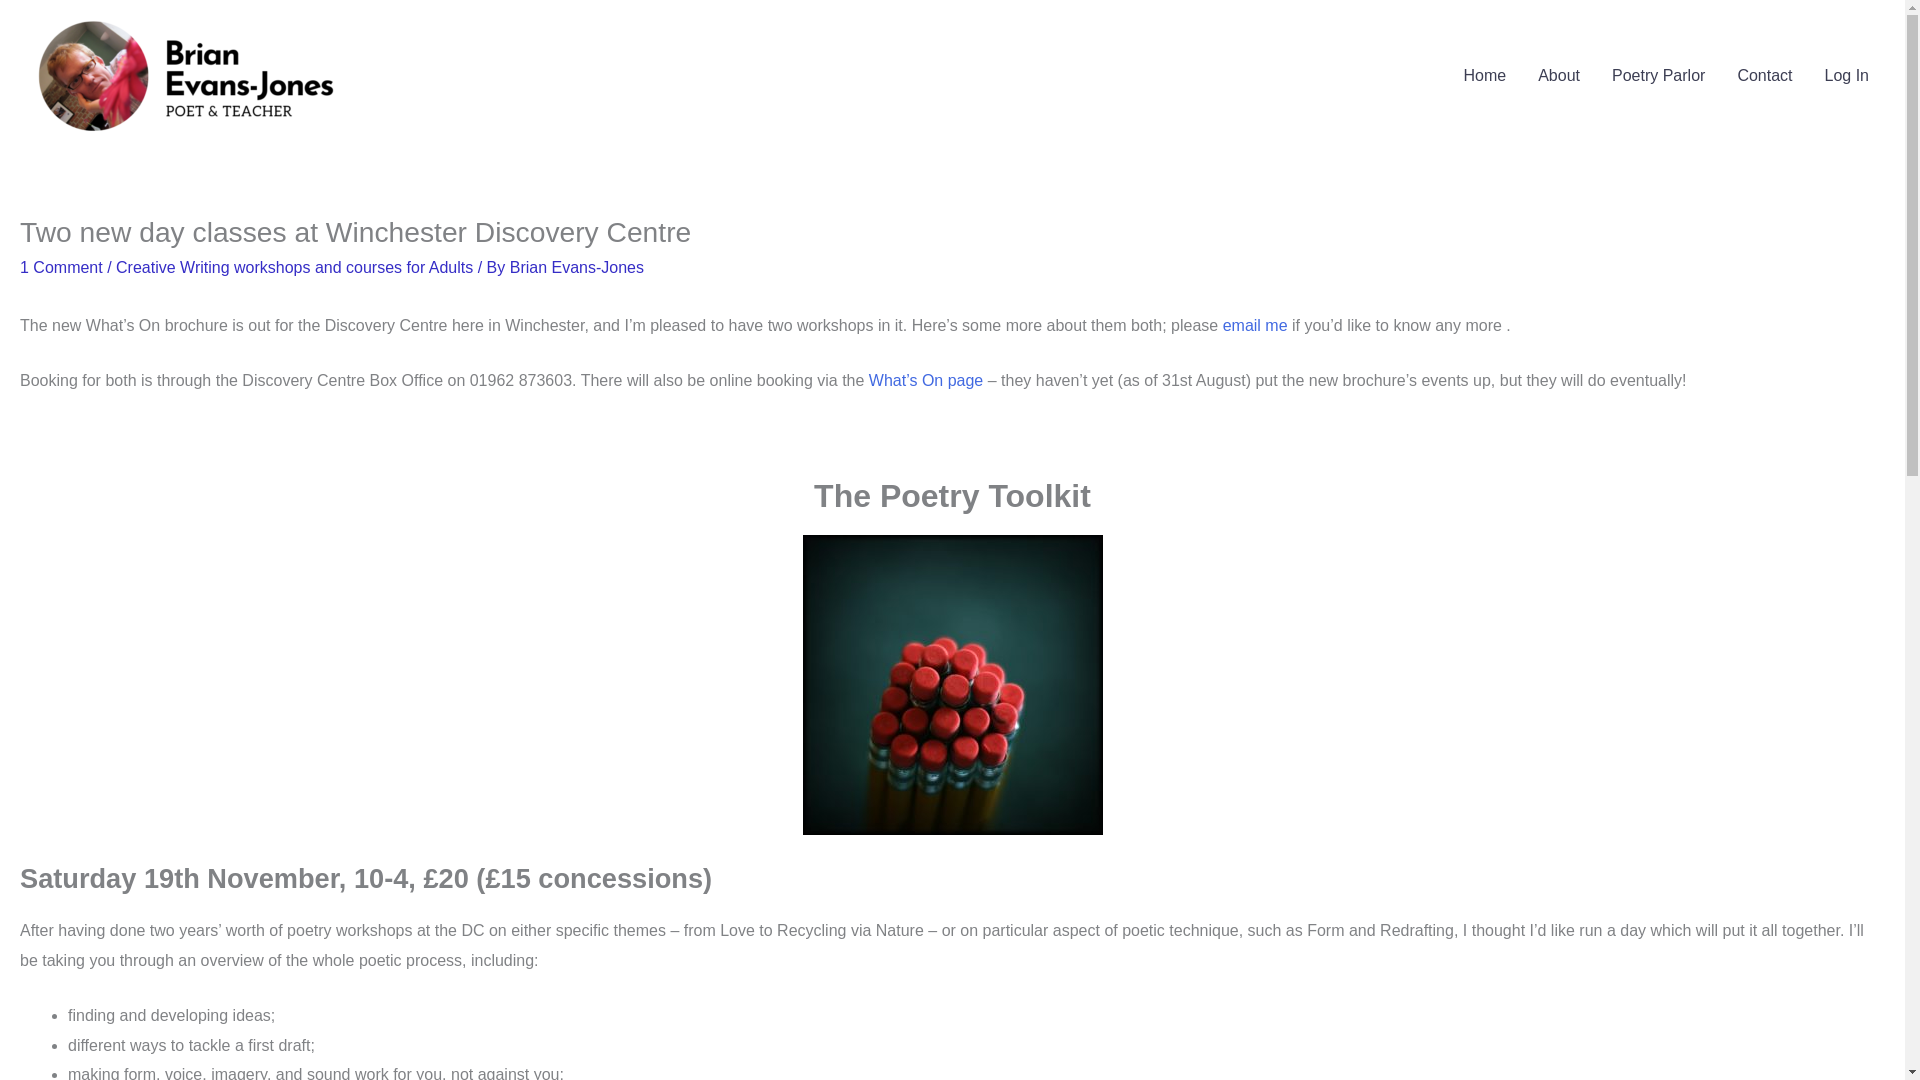 Image resolution: width=1920 pixels, height=1080 pixels. What do you see at coordinates (1256, 325) in the screenshot?
I see `email me` at bounding box center [1256, 325].